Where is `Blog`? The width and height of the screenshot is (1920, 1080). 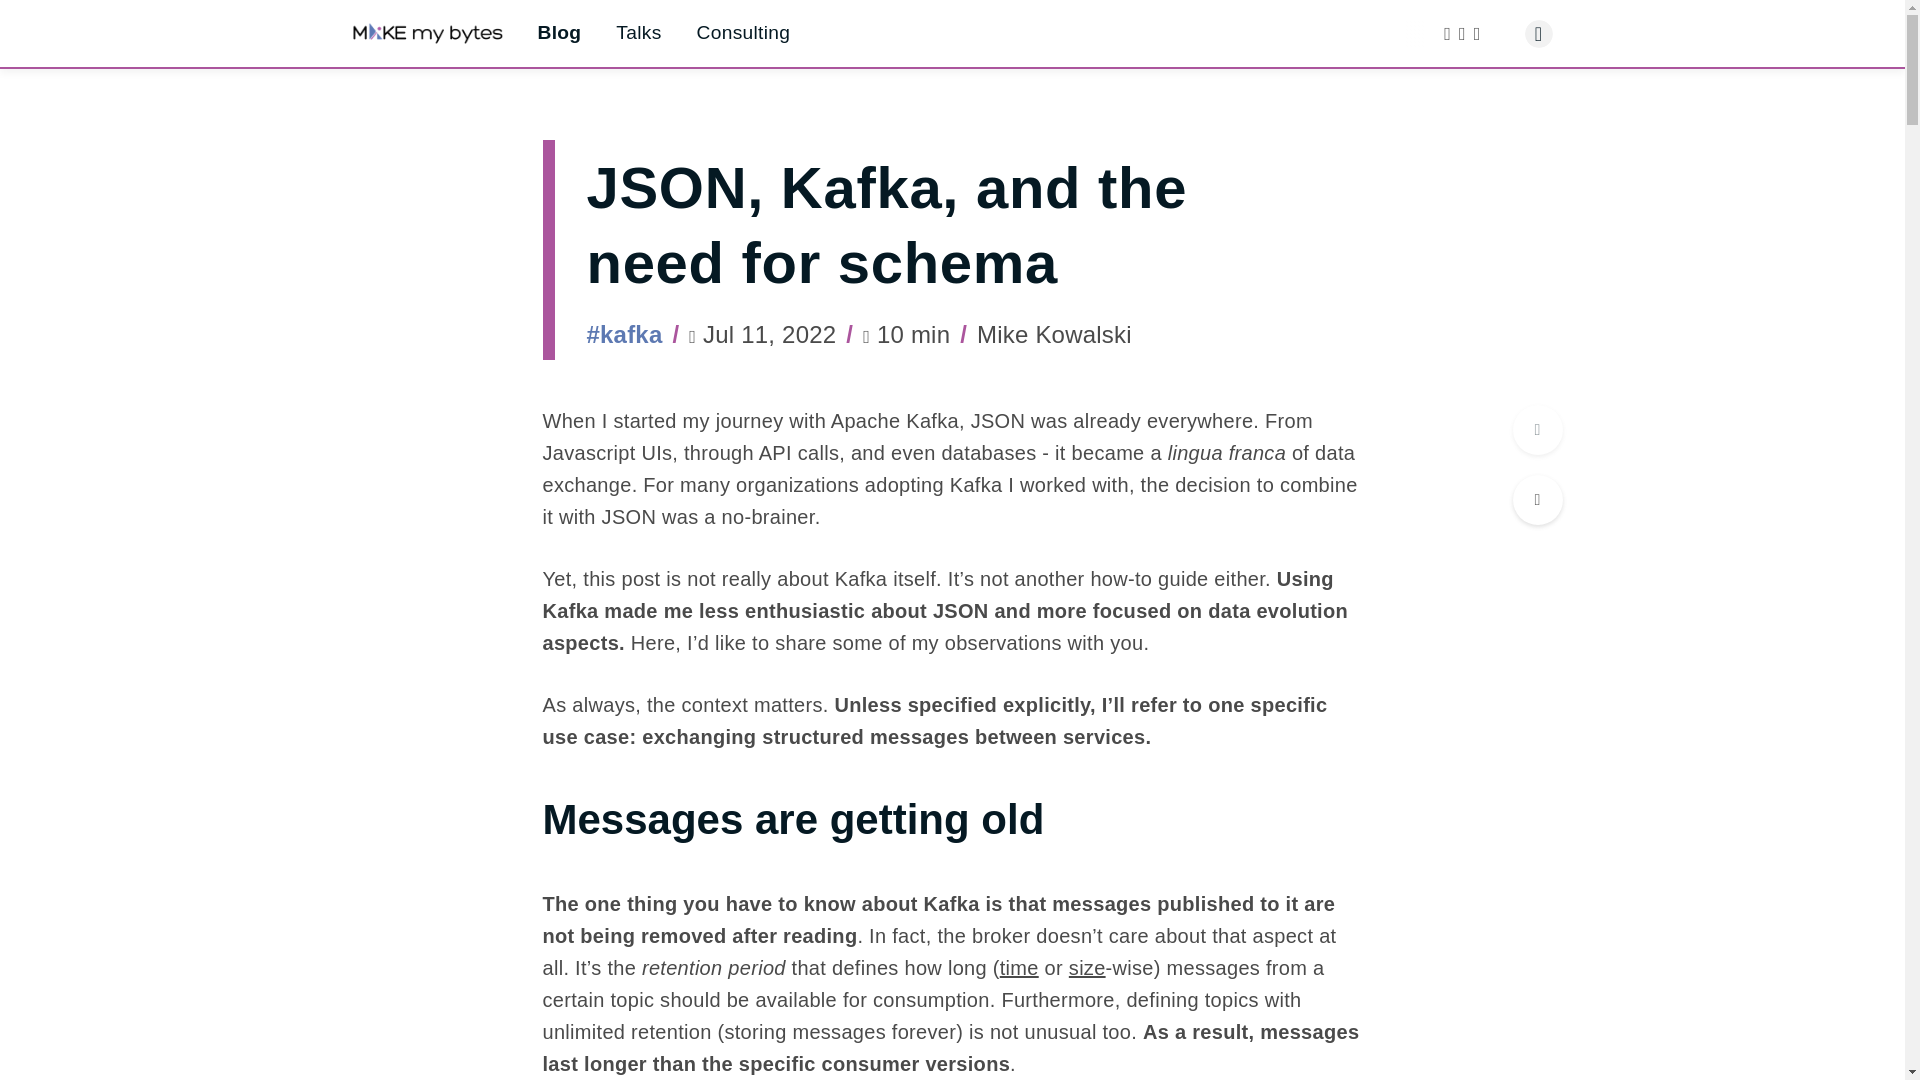
Blog is located at coordinates (559, 32).